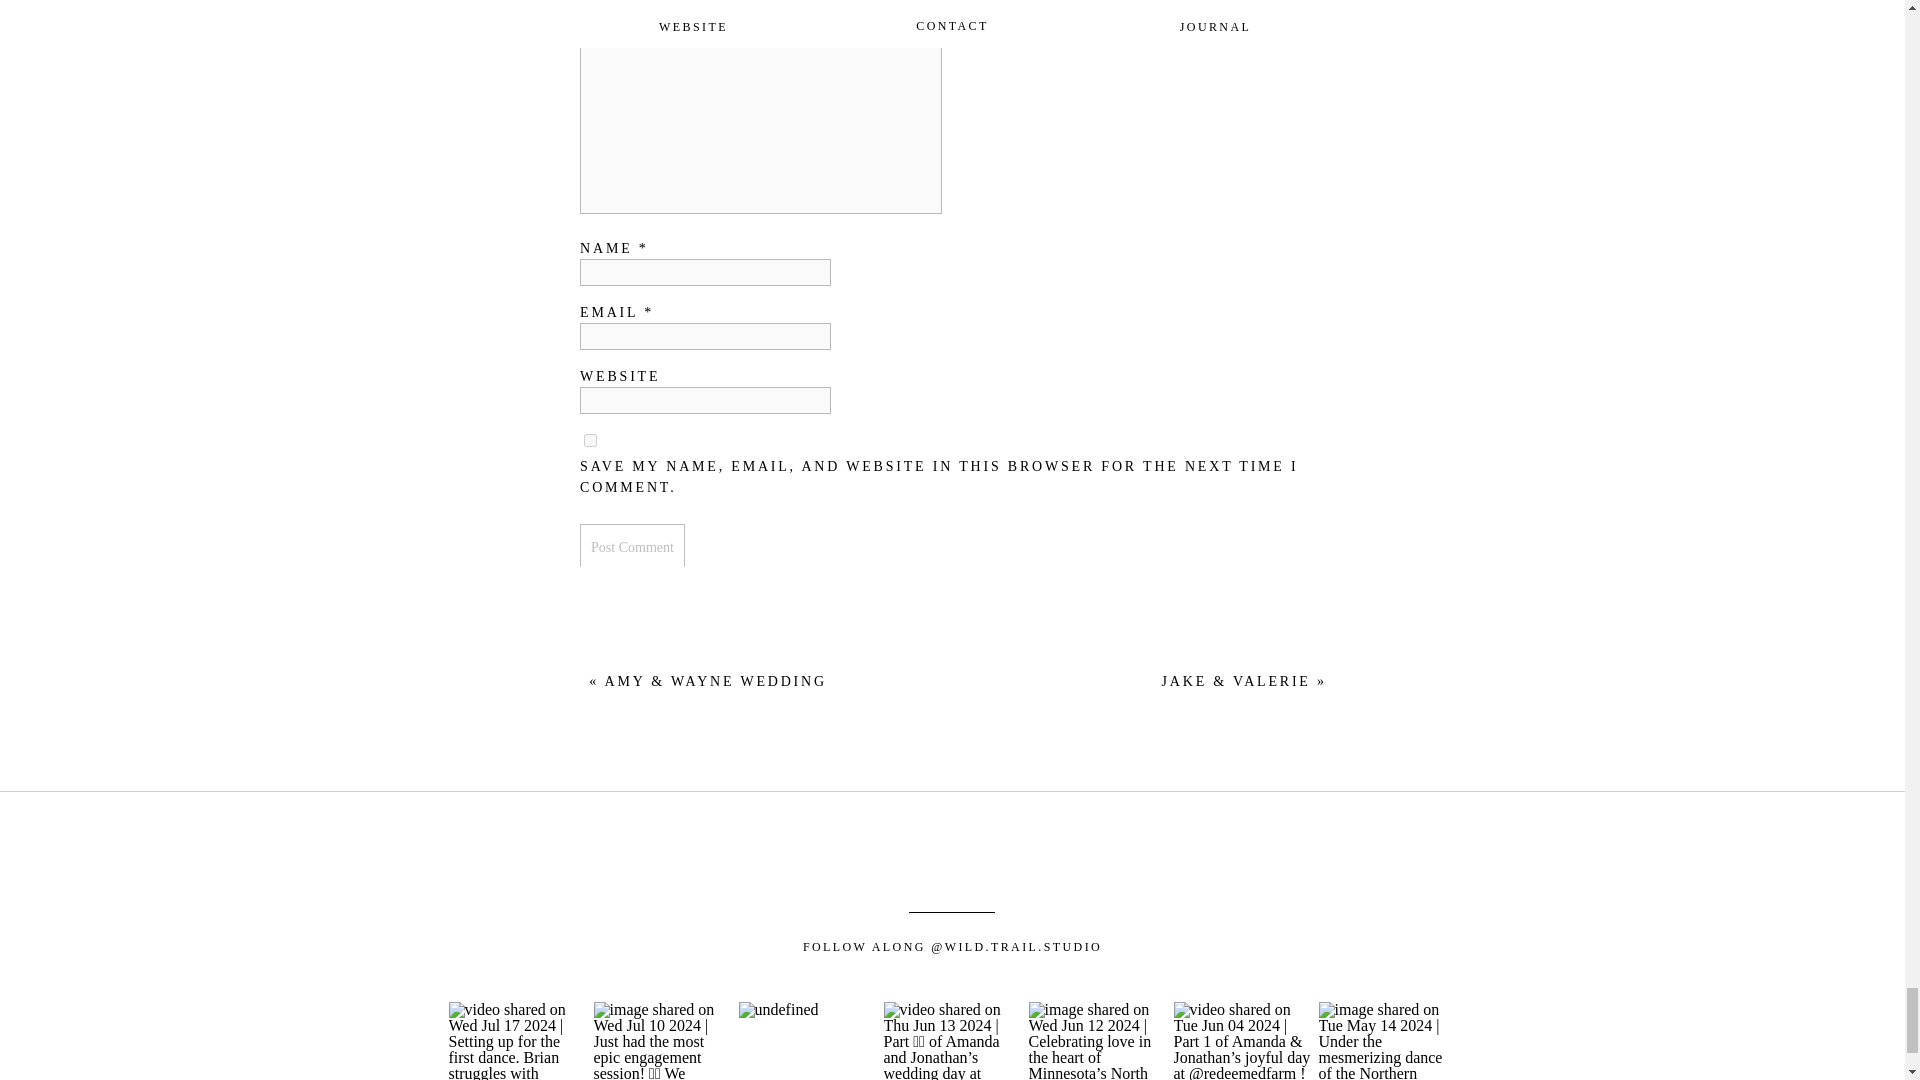  I want to click on Post Comment, so click(632, 547).